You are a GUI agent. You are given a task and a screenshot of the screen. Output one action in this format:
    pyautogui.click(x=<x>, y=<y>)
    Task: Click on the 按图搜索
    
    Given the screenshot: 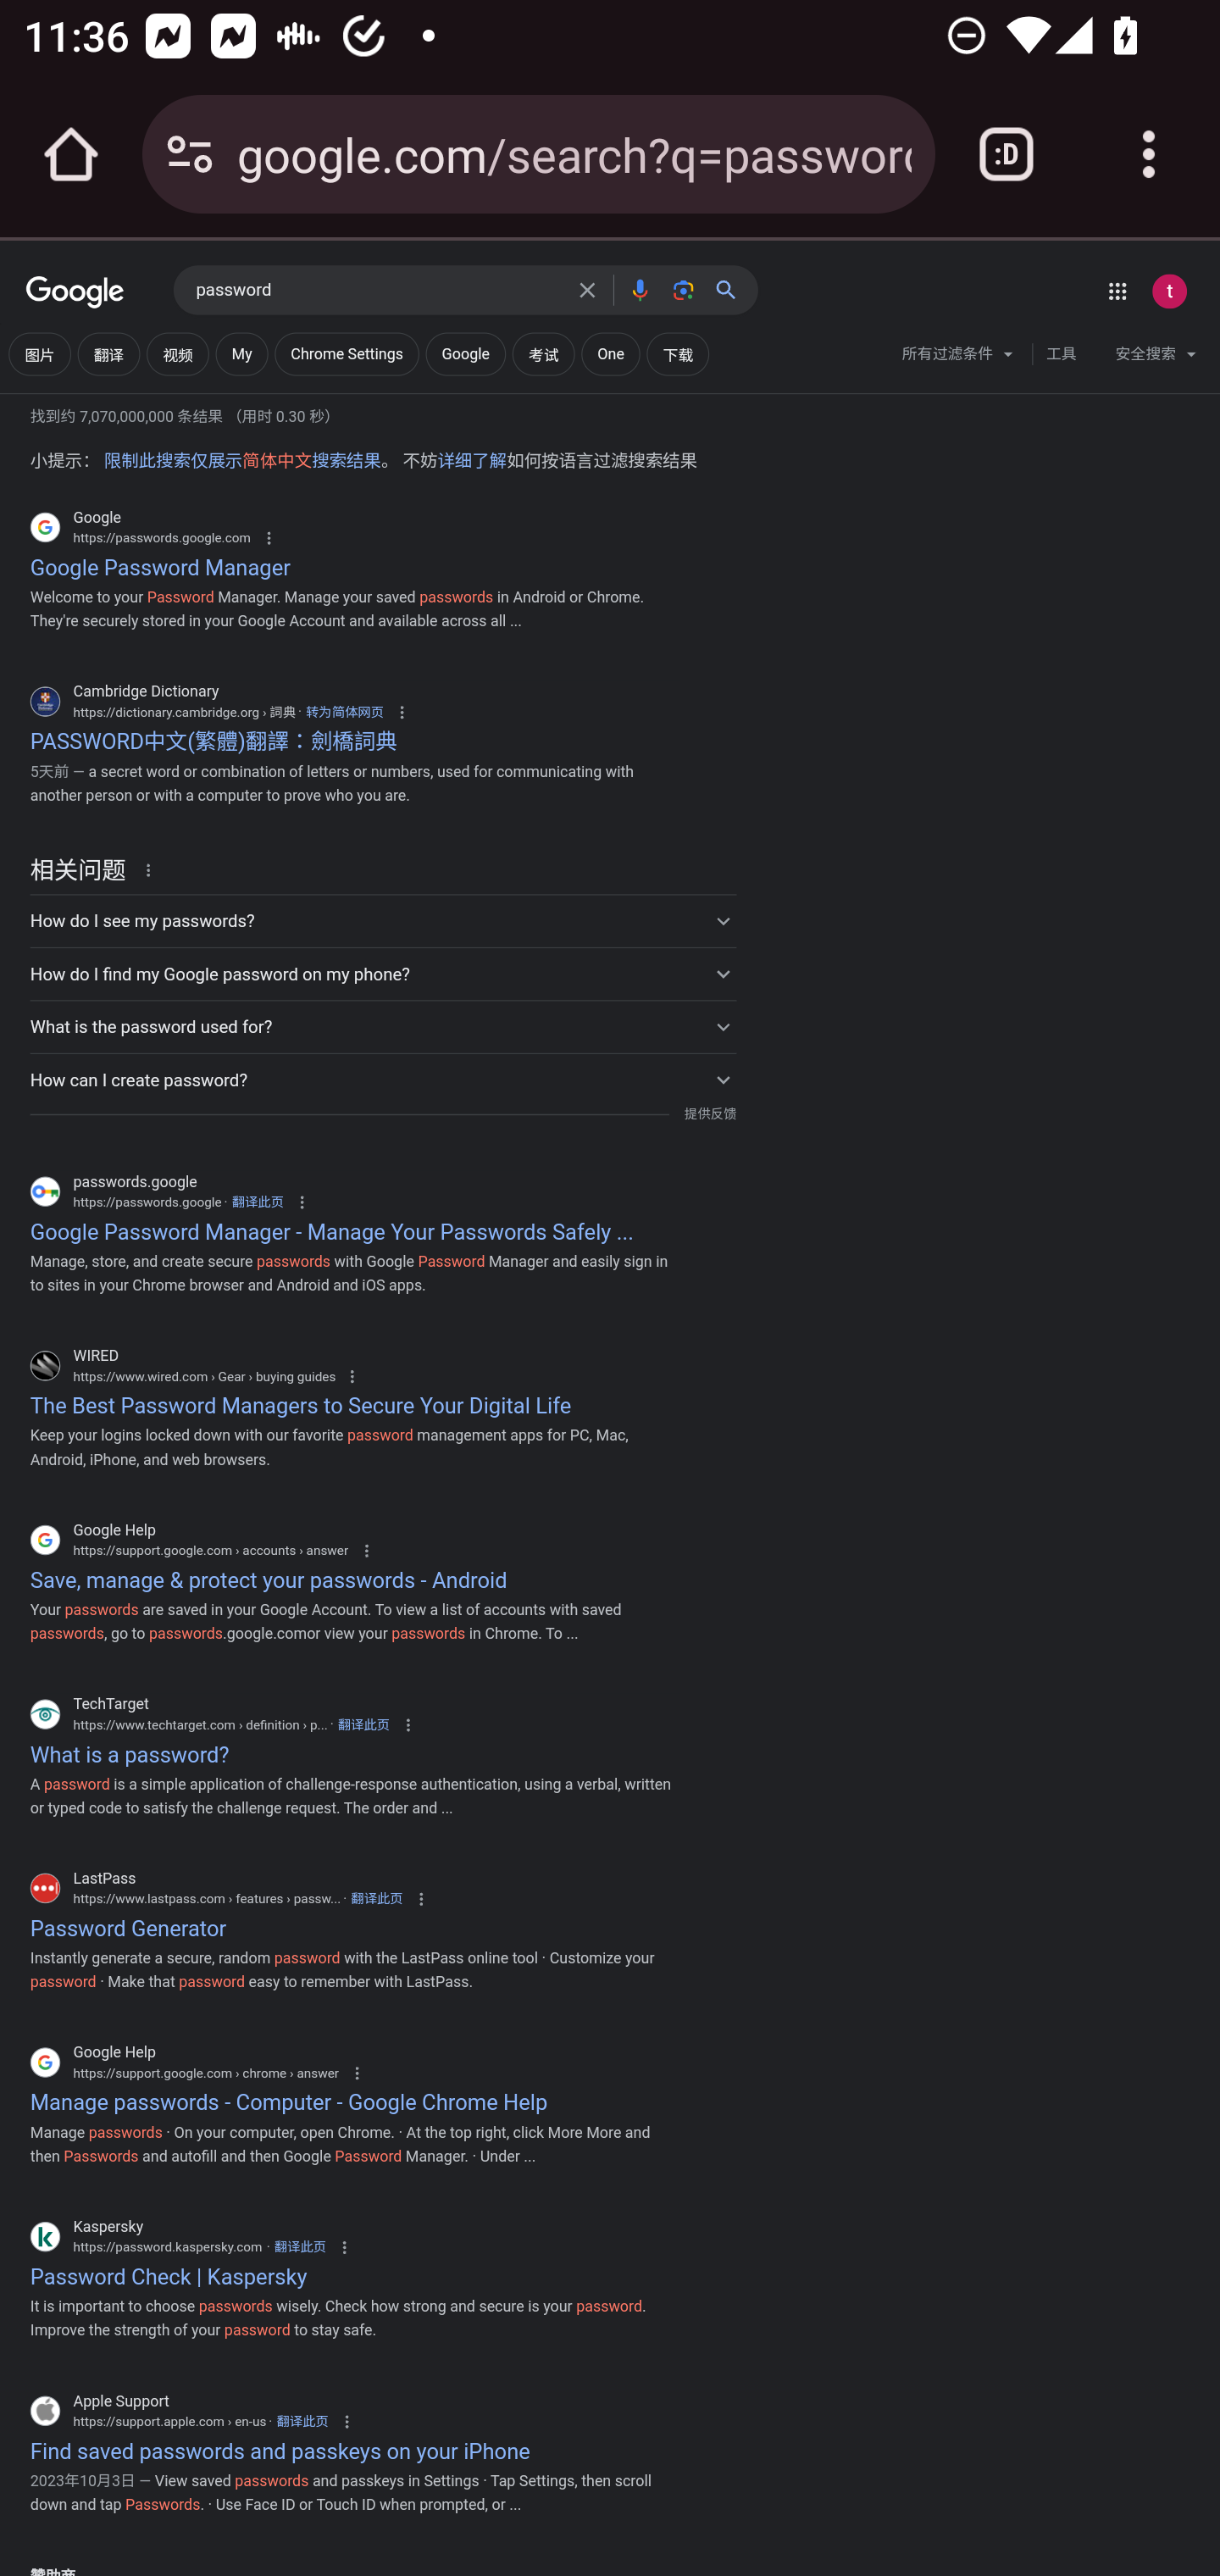 What is the action you would take?
    pyautogui.click(x=683, y=290)
    